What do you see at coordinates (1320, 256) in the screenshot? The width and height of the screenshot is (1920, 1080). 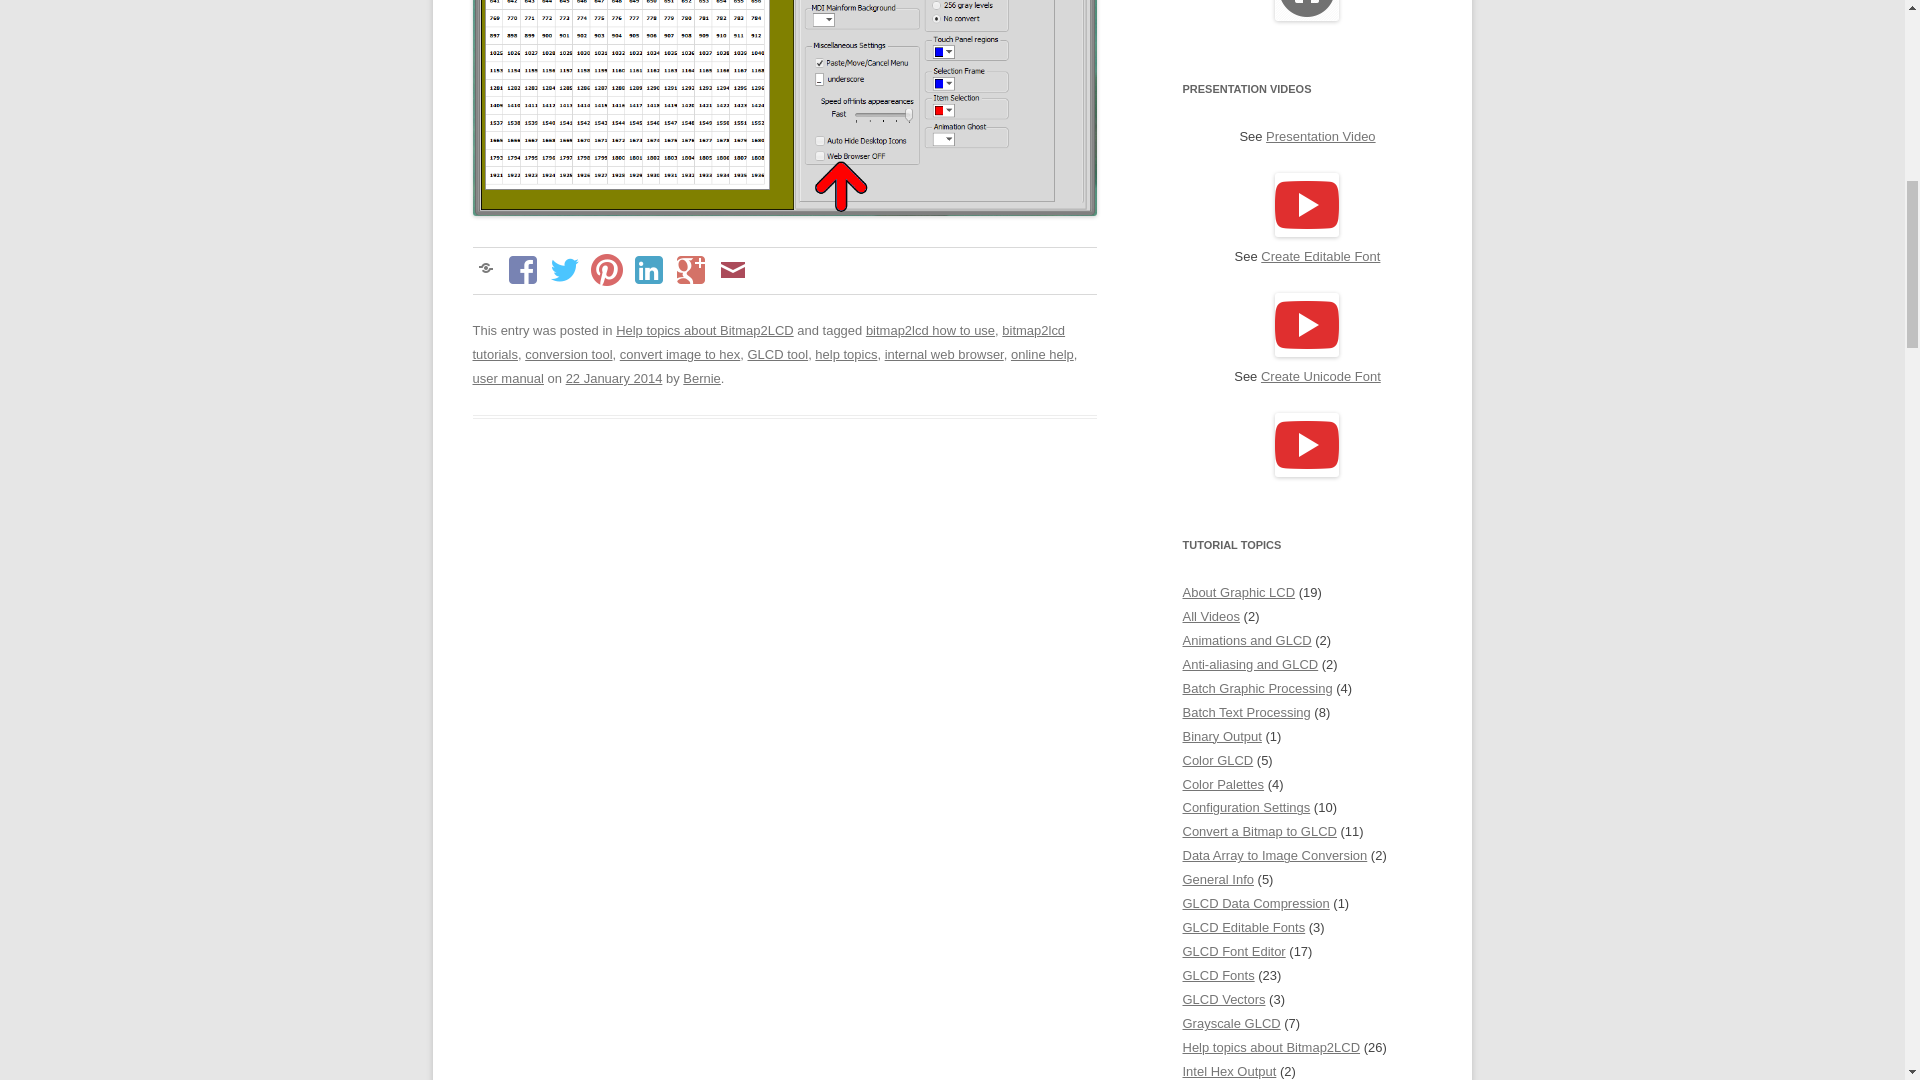 I see `Create Editable Font` at bounding box center [1320, 256].